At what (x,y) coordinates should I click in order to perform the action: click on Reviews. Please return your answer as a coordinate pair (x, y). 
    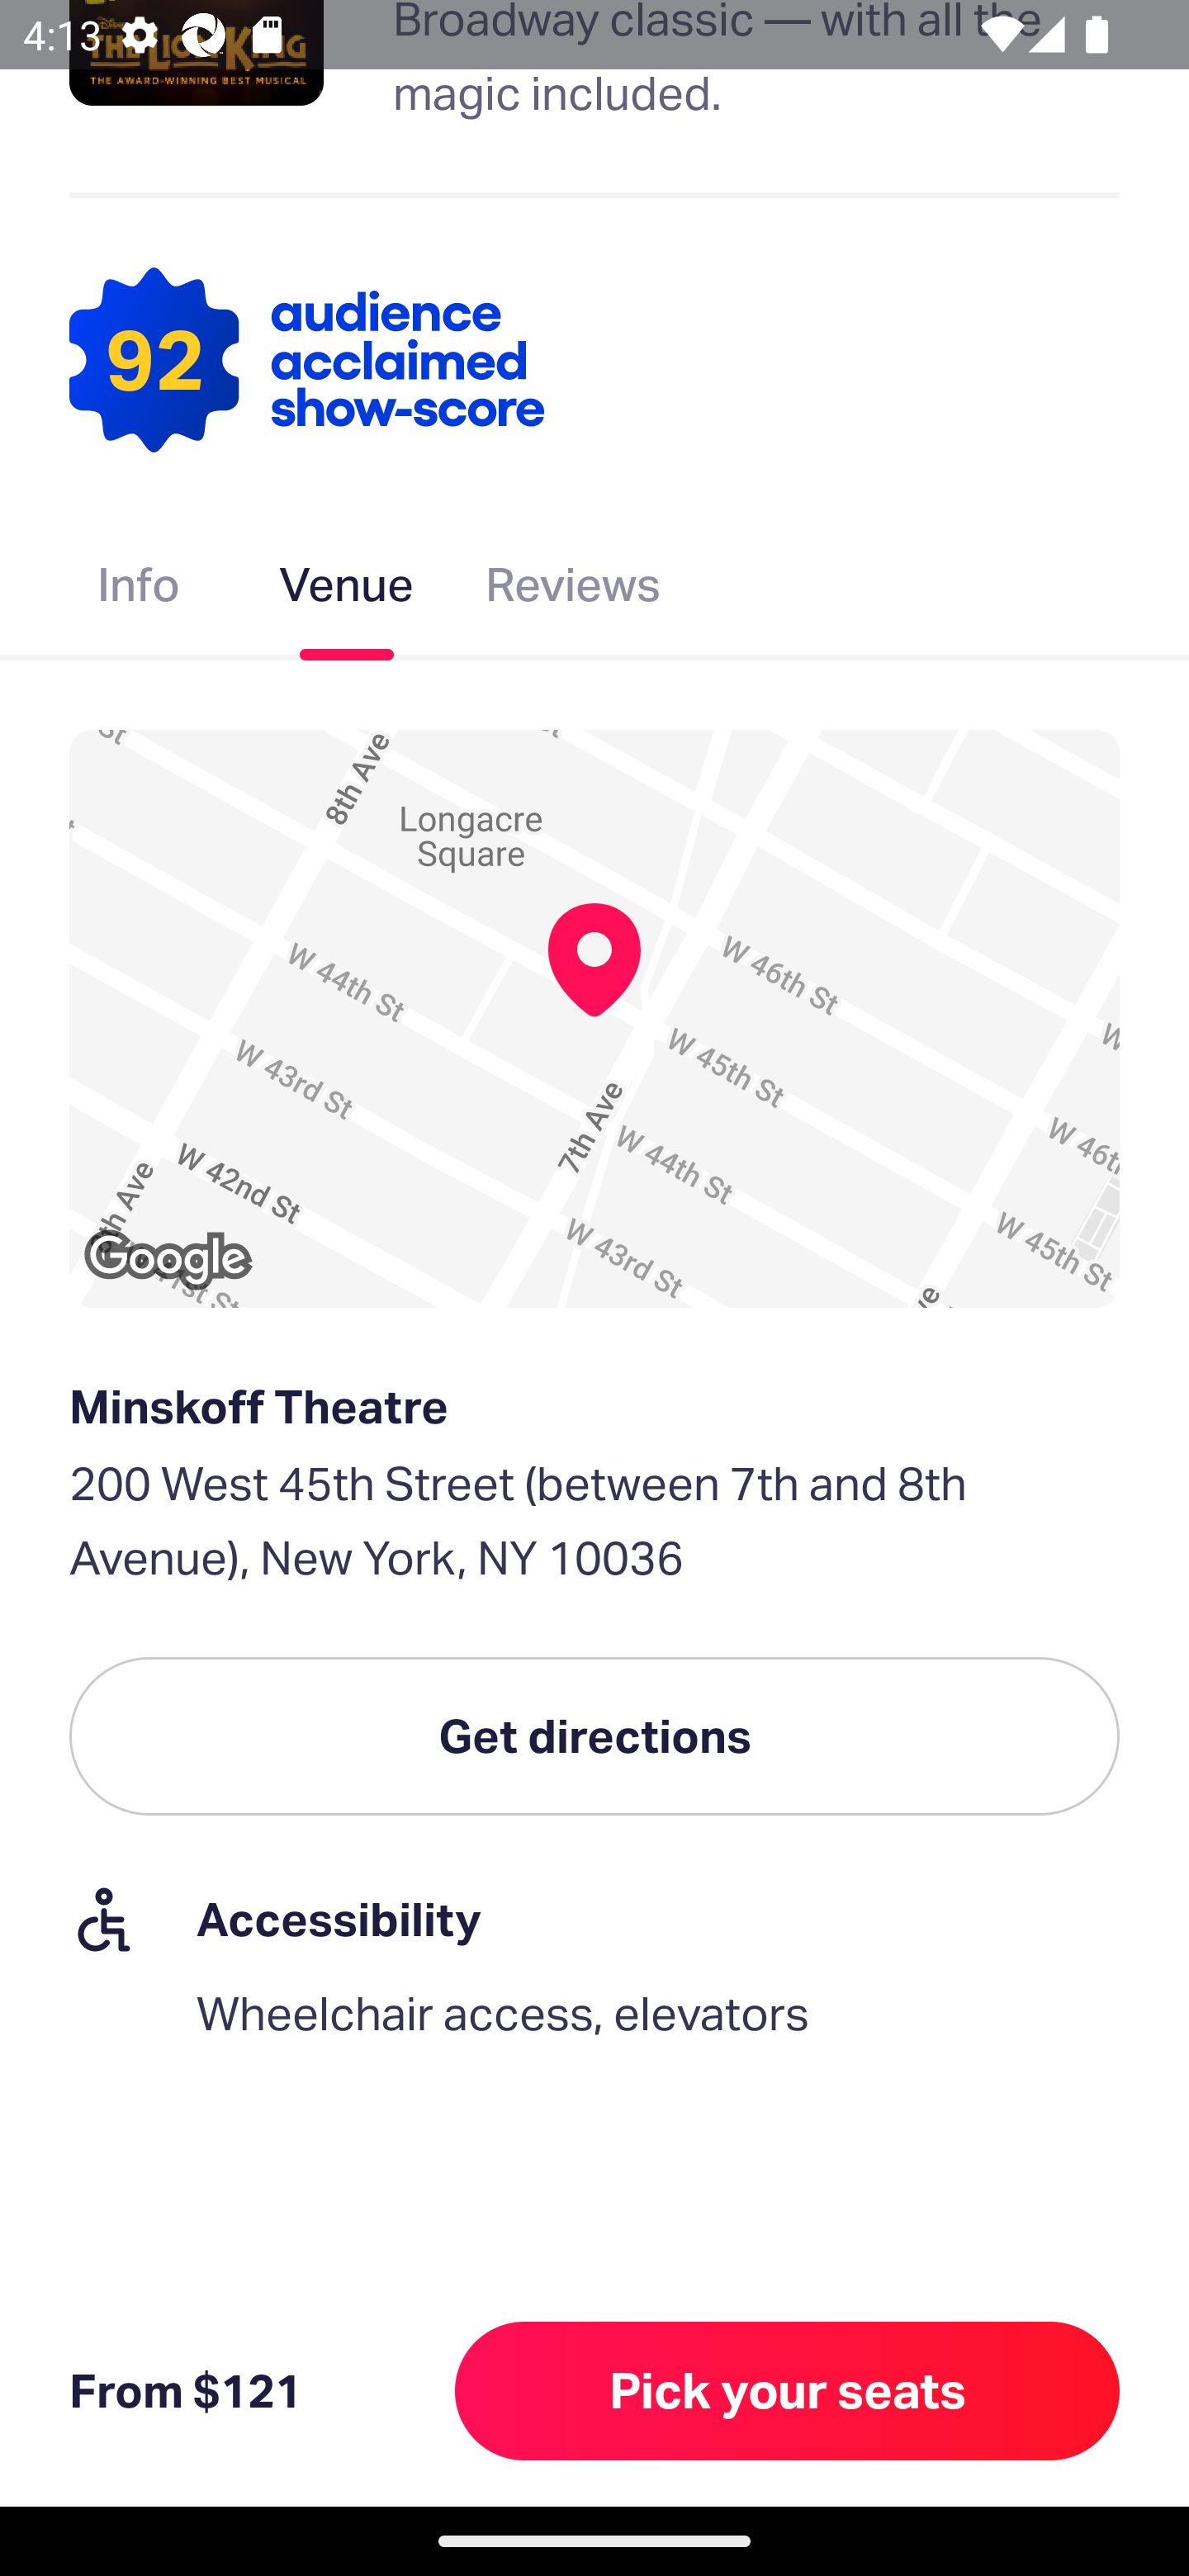
    Looking at the image, I should click on (573, 591).